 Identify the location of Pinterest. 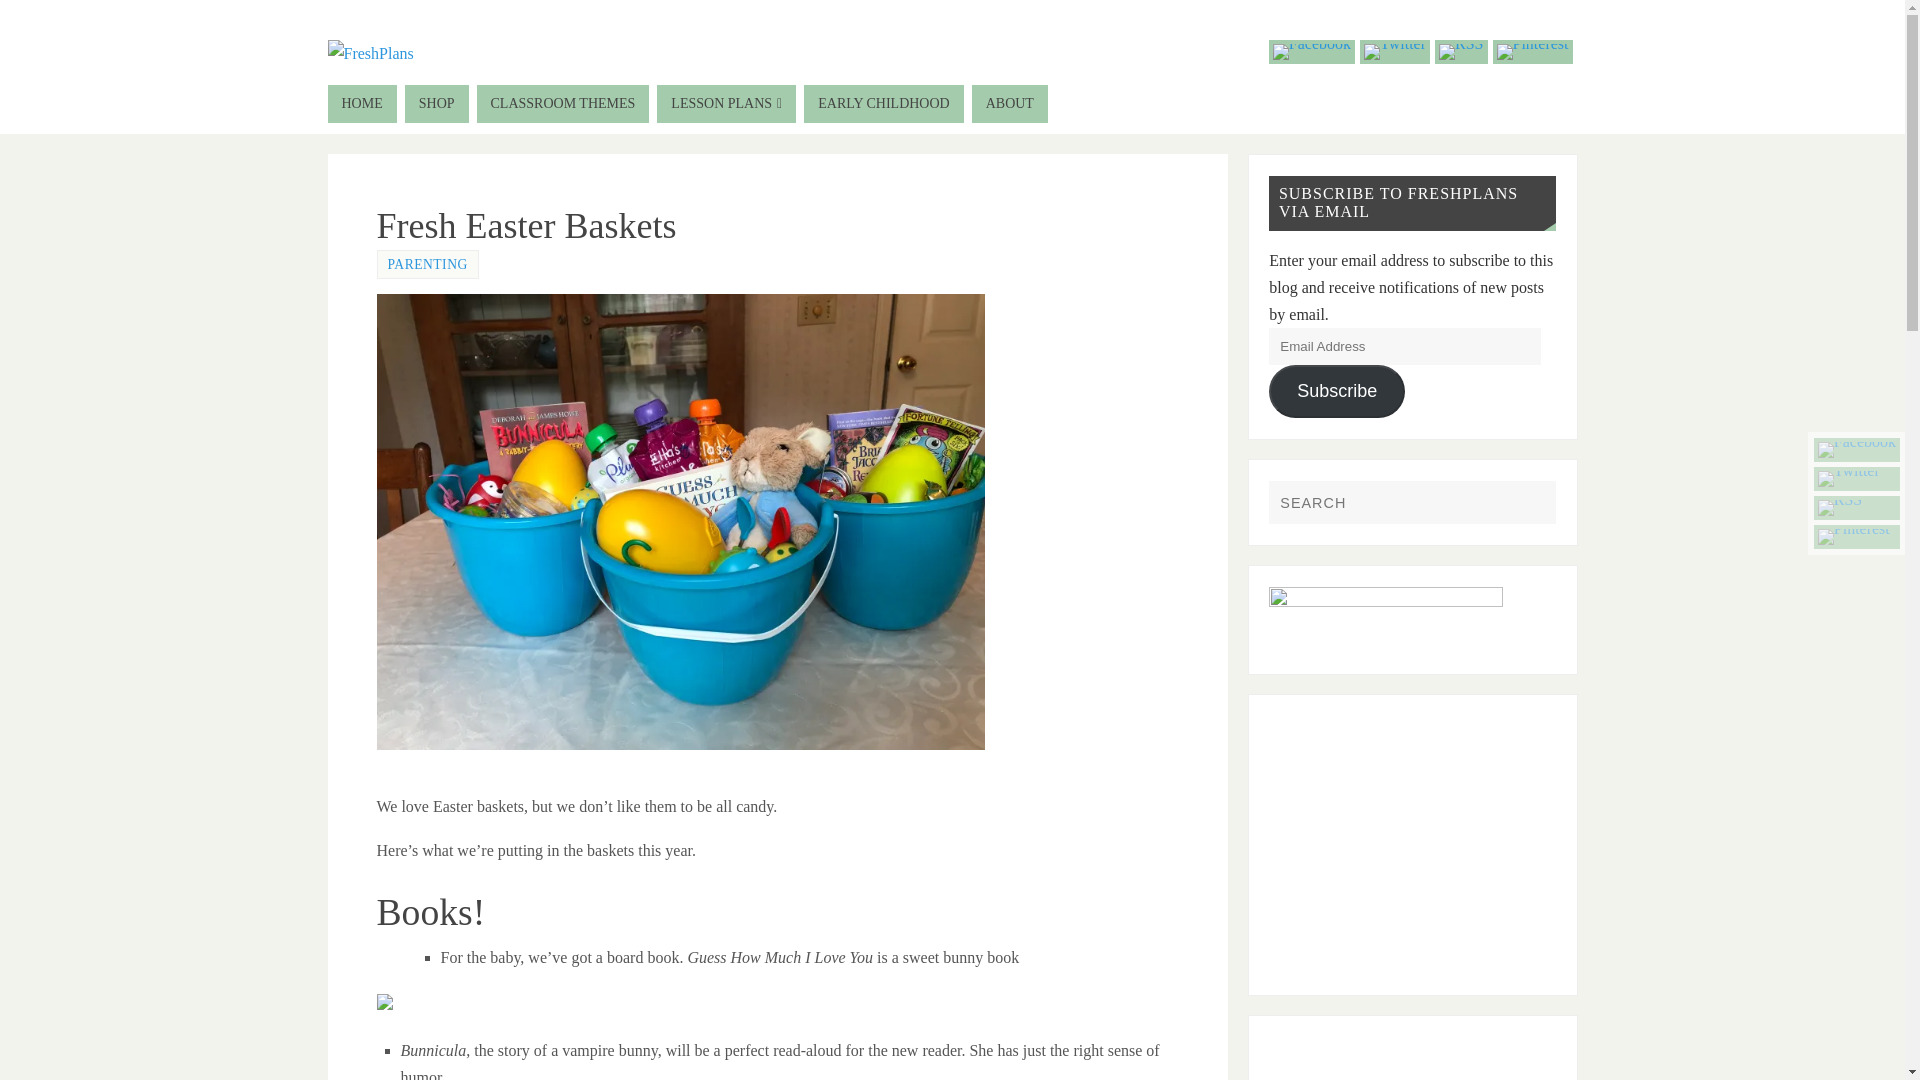
(1532, 51).